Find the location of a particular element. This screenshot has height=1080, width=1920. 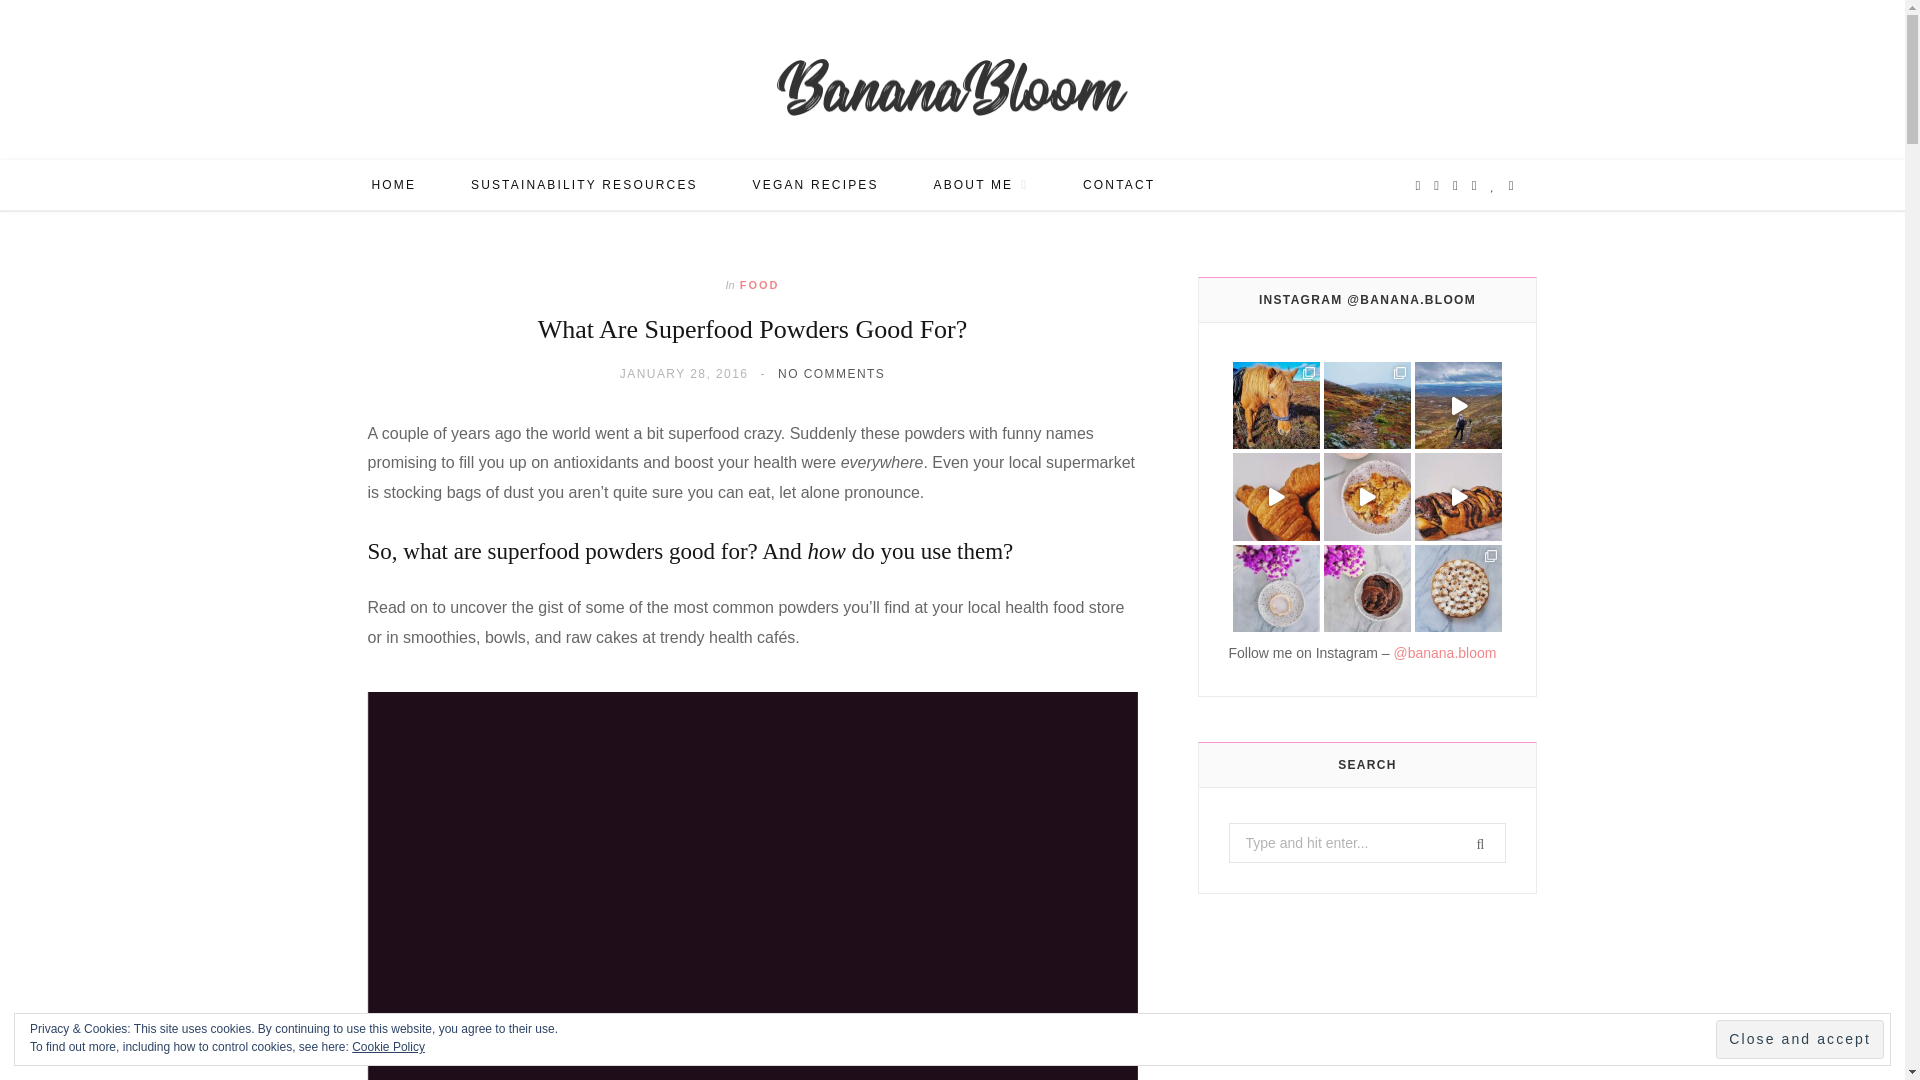

FOOD is located at coordinates (759, 284).